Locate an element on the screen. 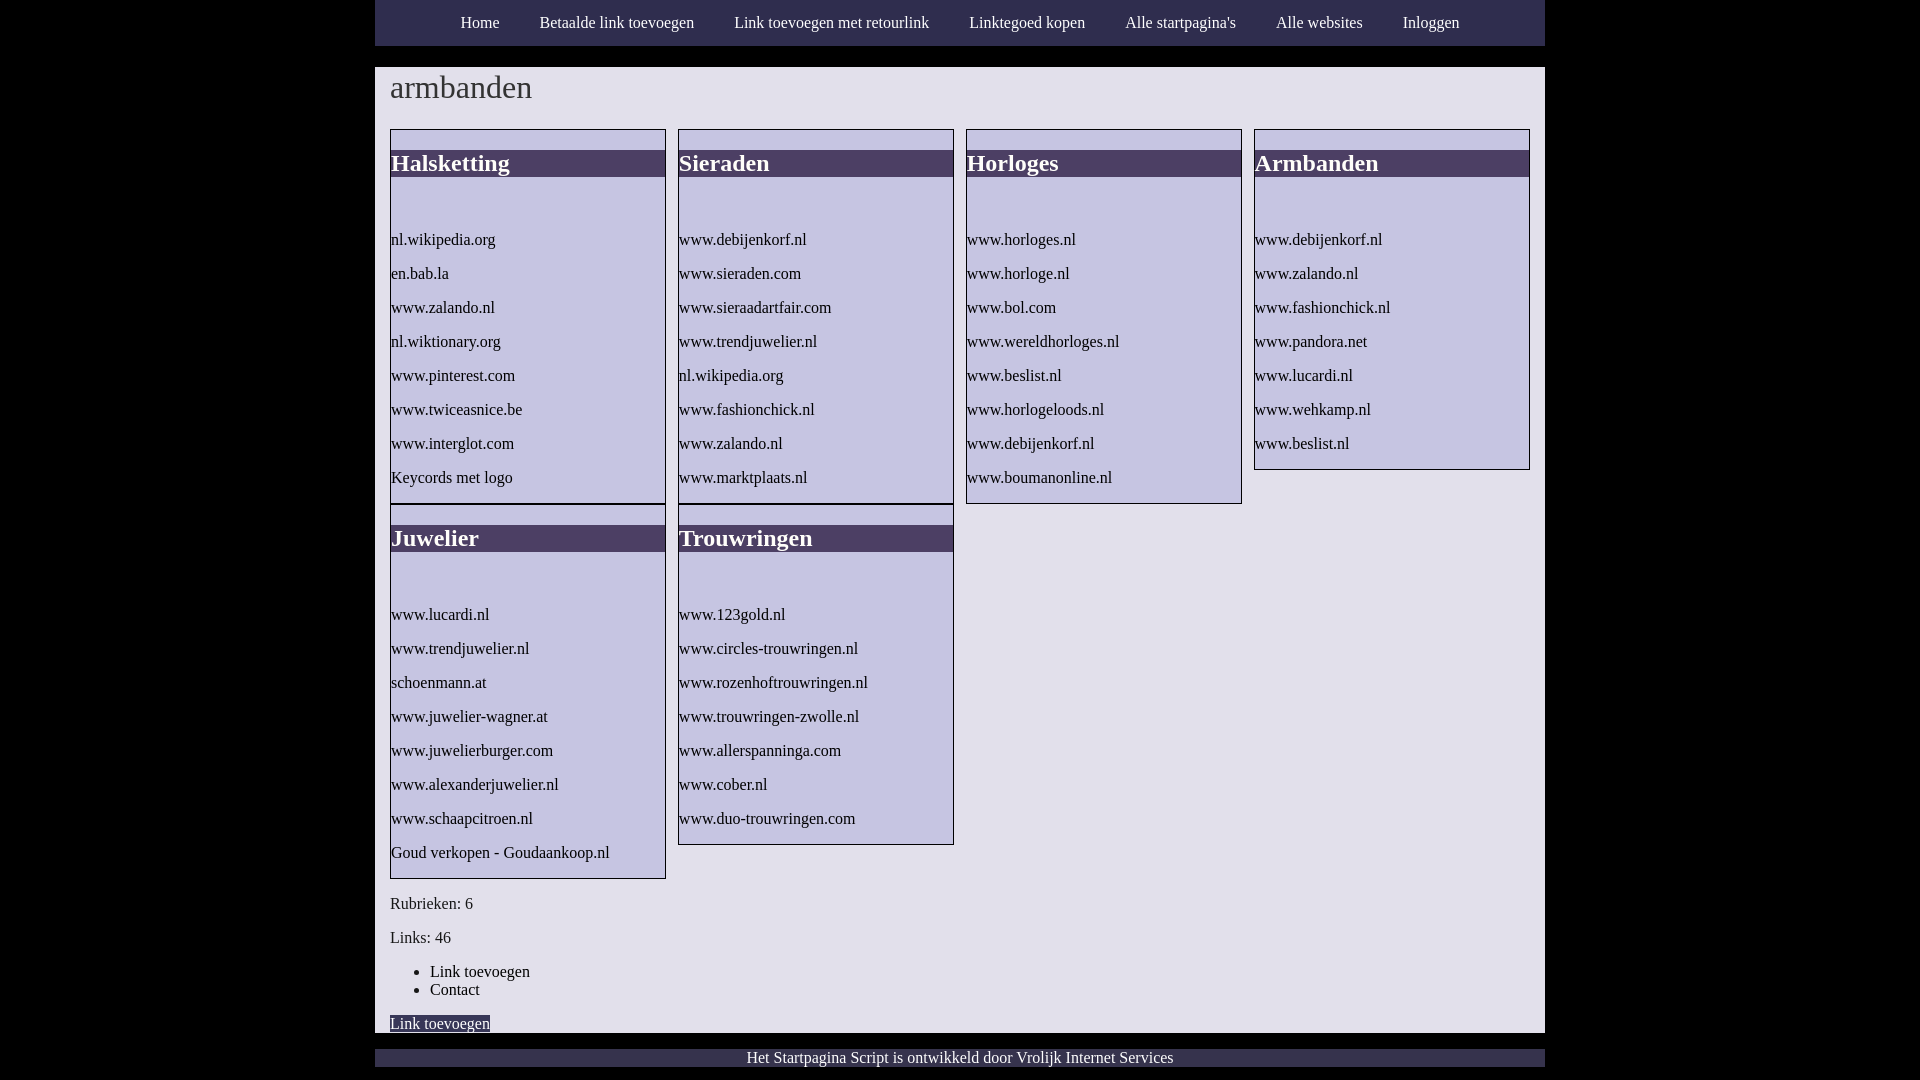  www.juwelier-wagner.at is located at coordinates (470, 716).